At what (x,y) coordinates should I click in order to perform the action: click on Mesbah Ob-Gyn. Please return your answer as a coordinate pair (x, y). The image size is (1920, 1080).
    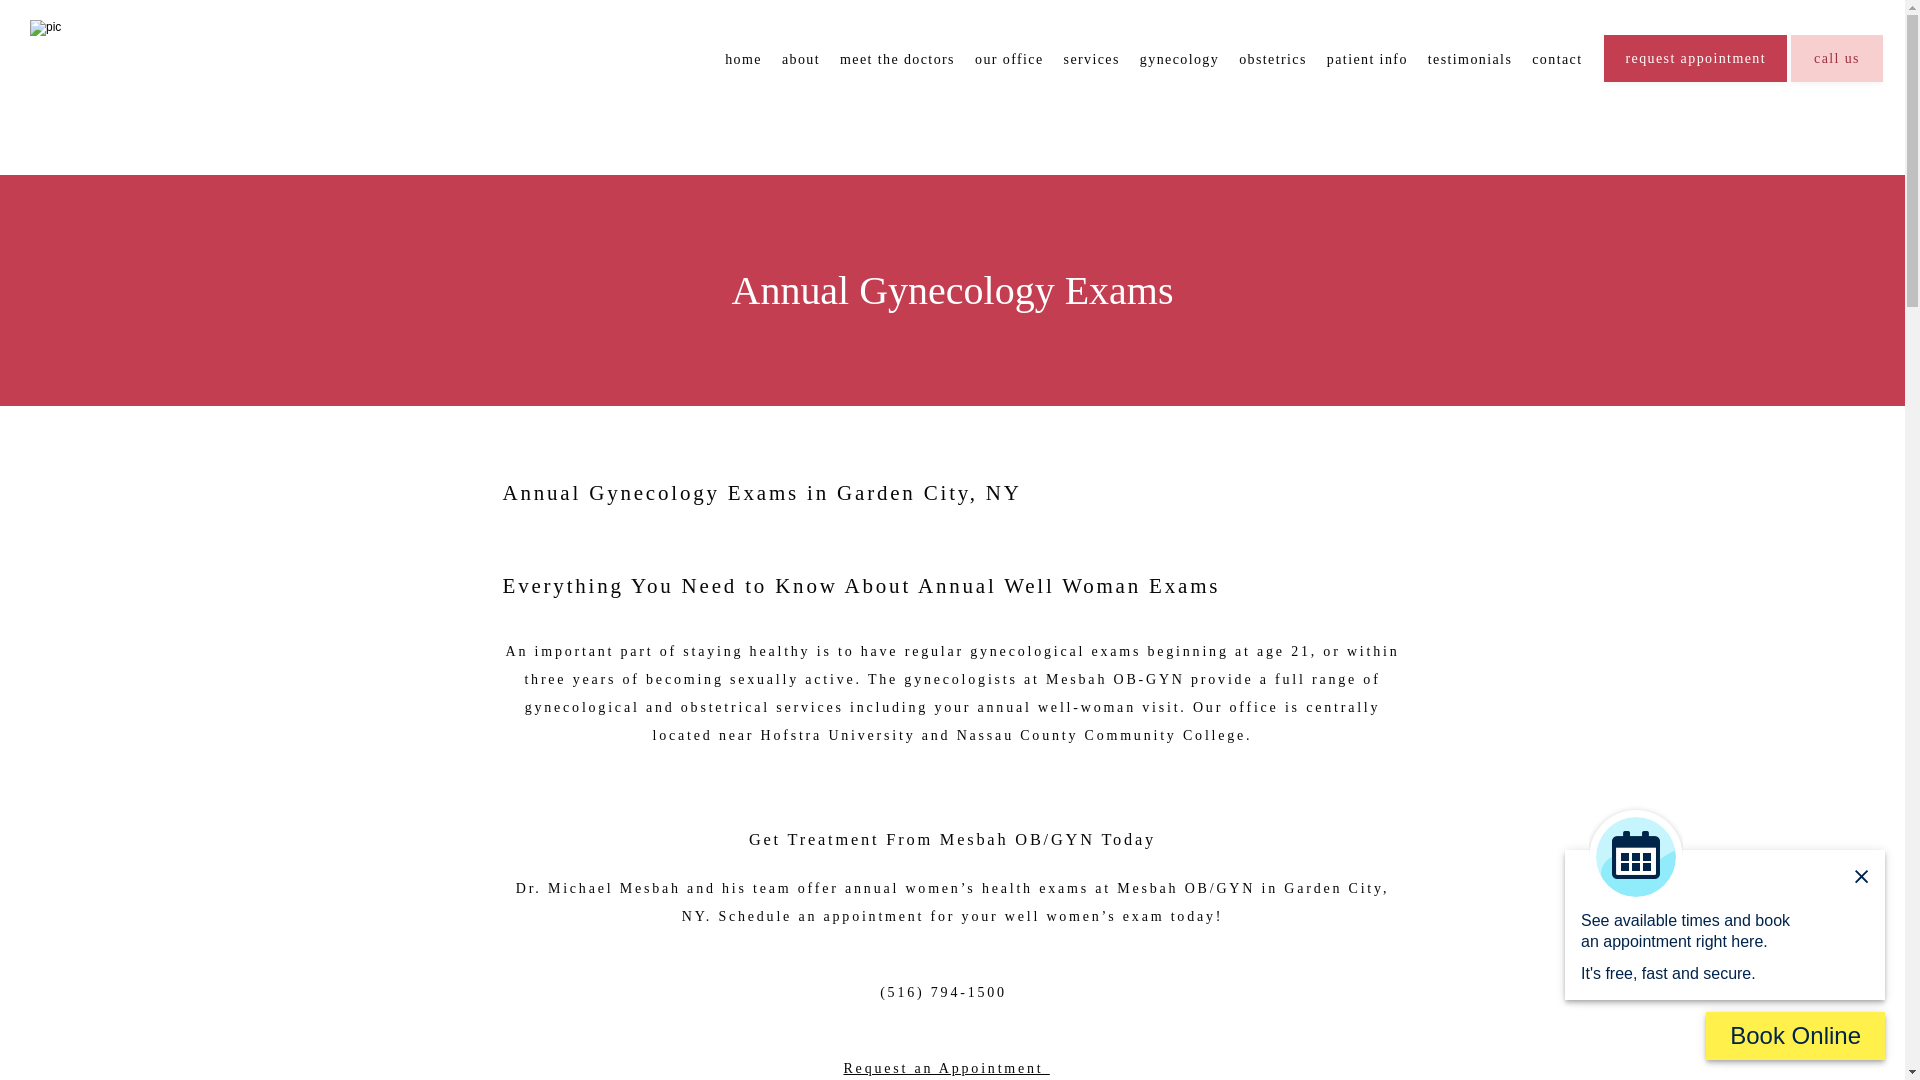
    Looking at the image, I should click on (80, 24).